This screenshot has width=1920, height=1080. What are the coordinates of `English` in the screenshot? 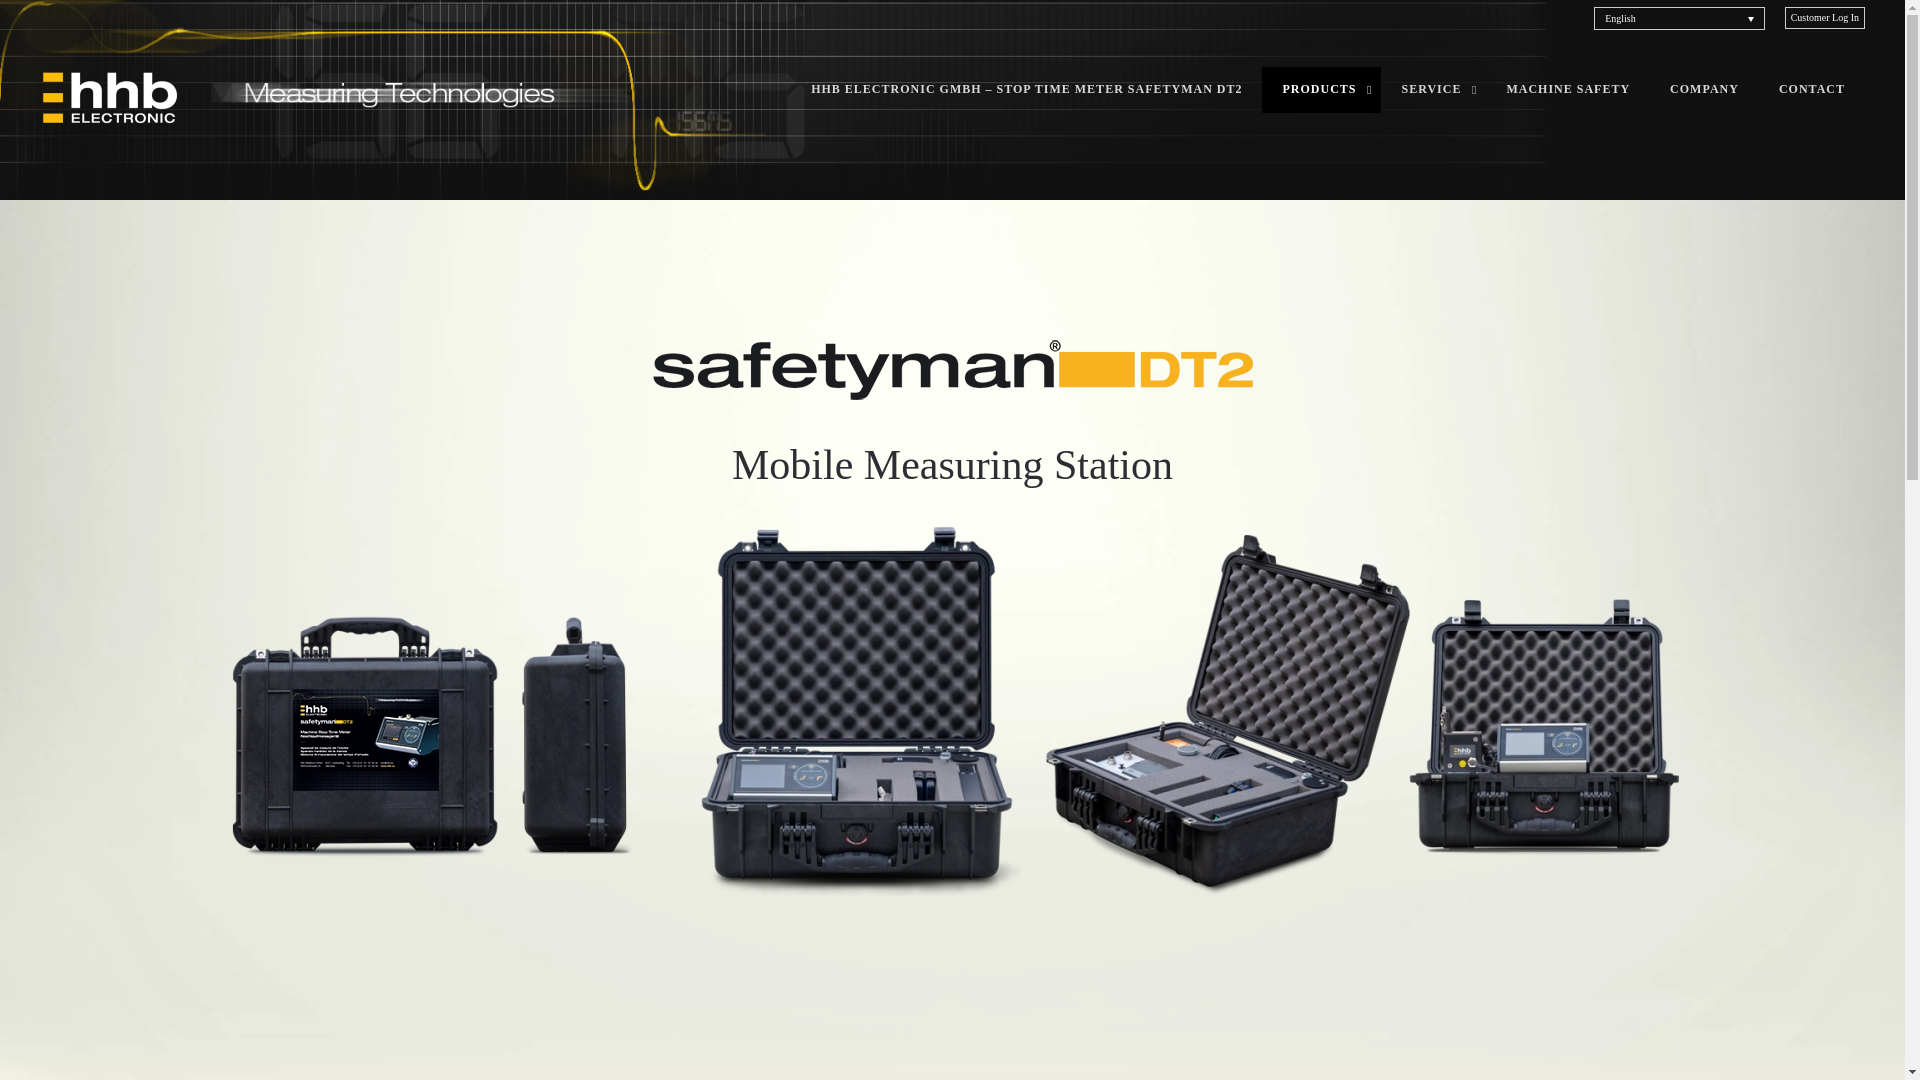 It's located at (1678, 18).